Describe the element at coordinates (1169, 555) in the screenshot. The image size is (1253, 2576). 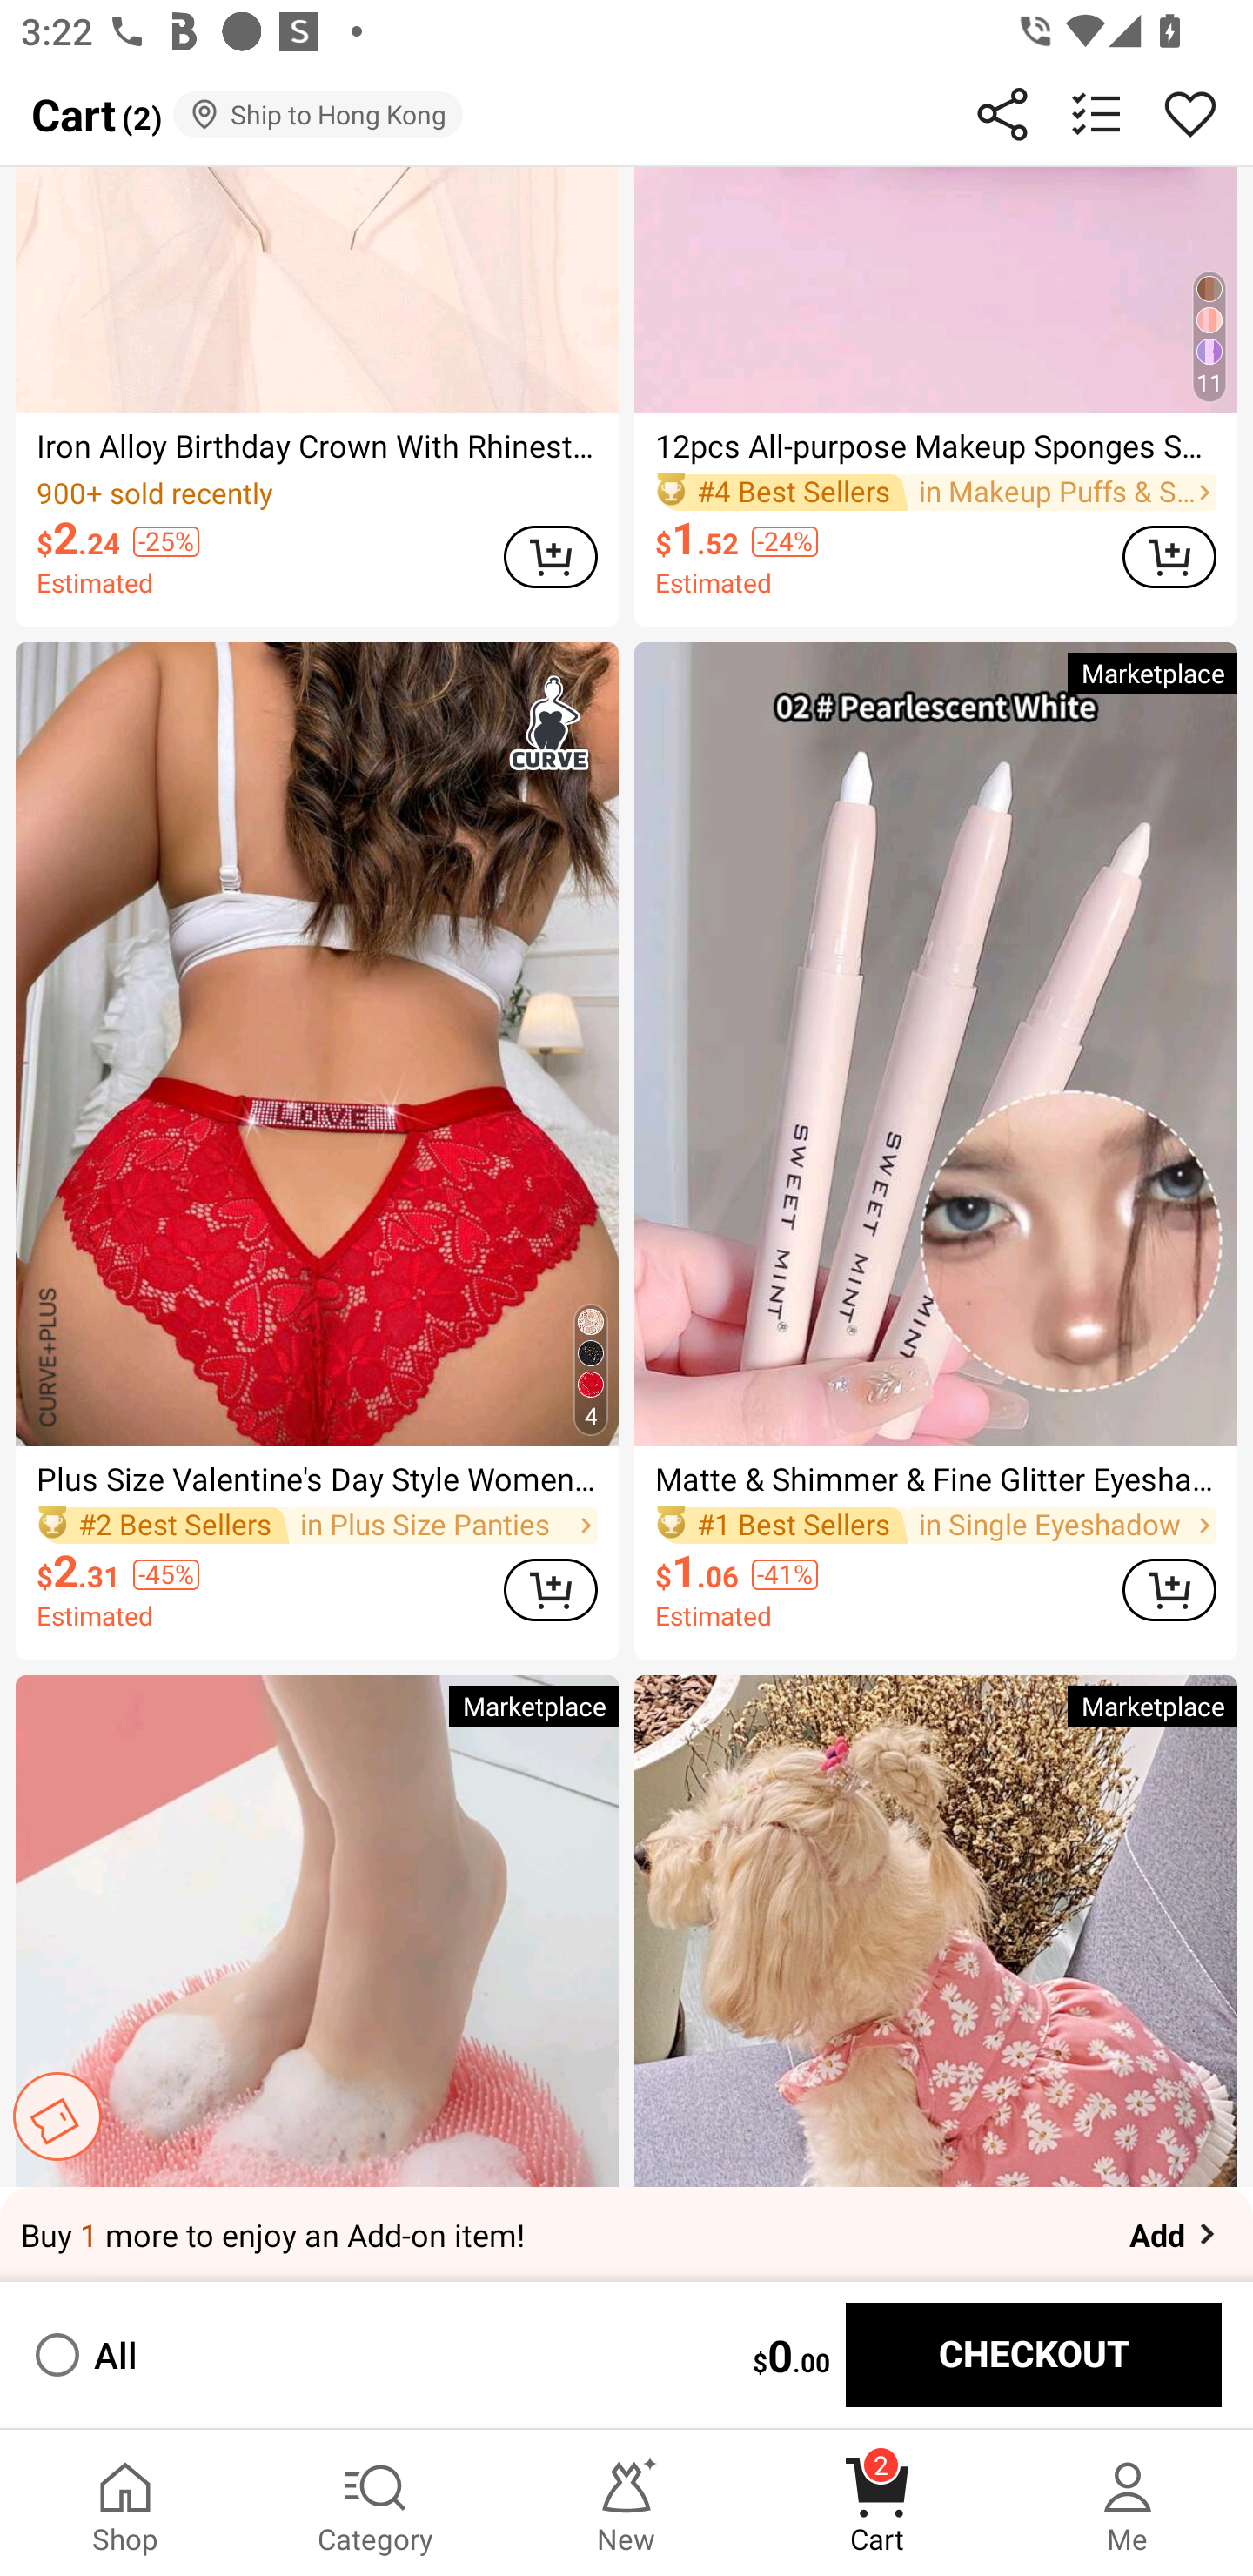
I see `ADD TO CART` at that location.